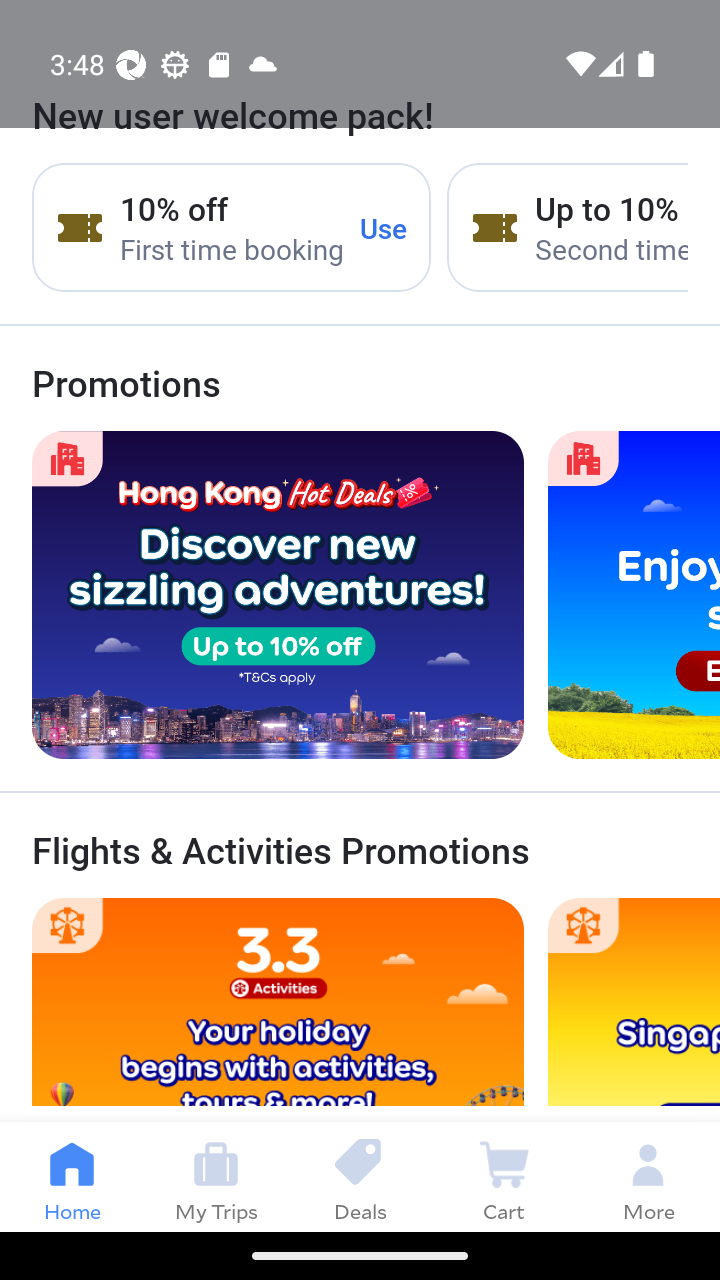  What do you see at coordinates (360, 1176) in the screenshot?
I see `Deals` at bounding box center [360, 1176].